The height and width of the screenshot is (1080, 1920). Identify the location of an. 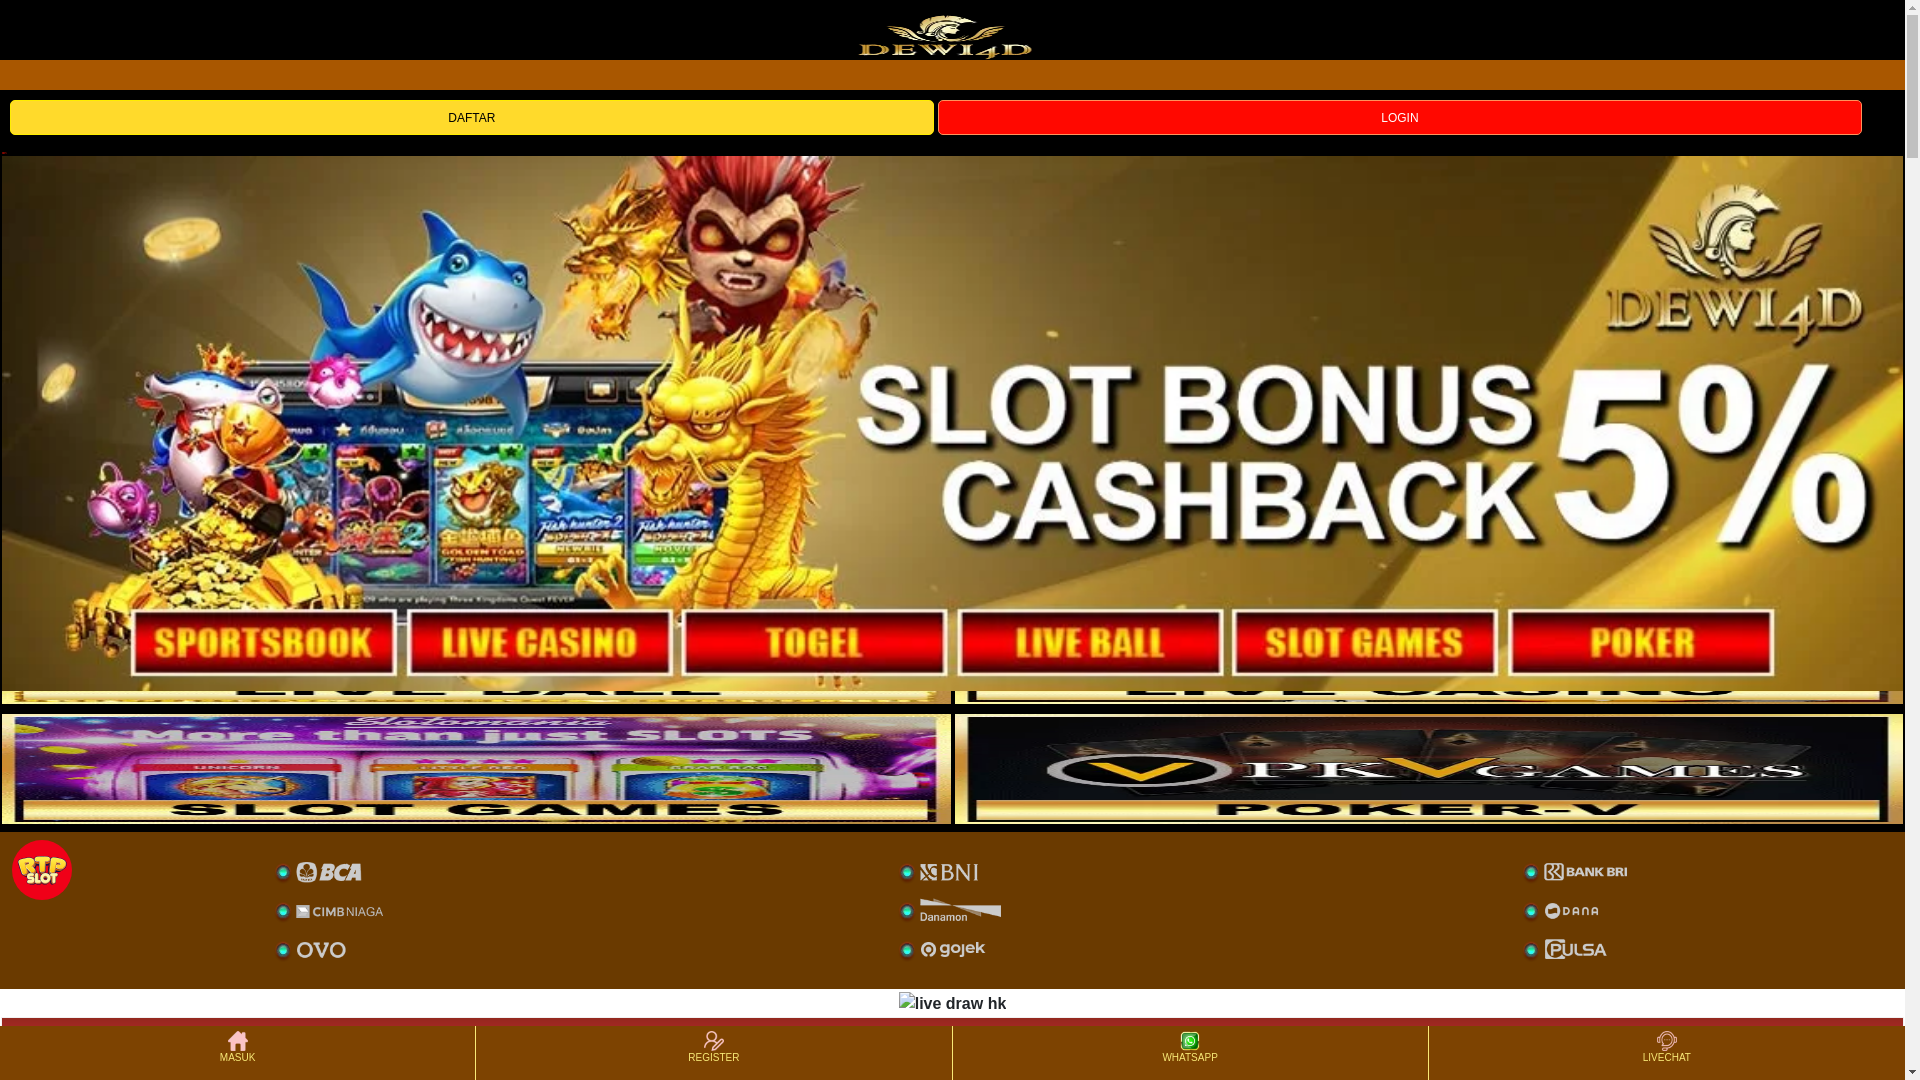
(952, 310).